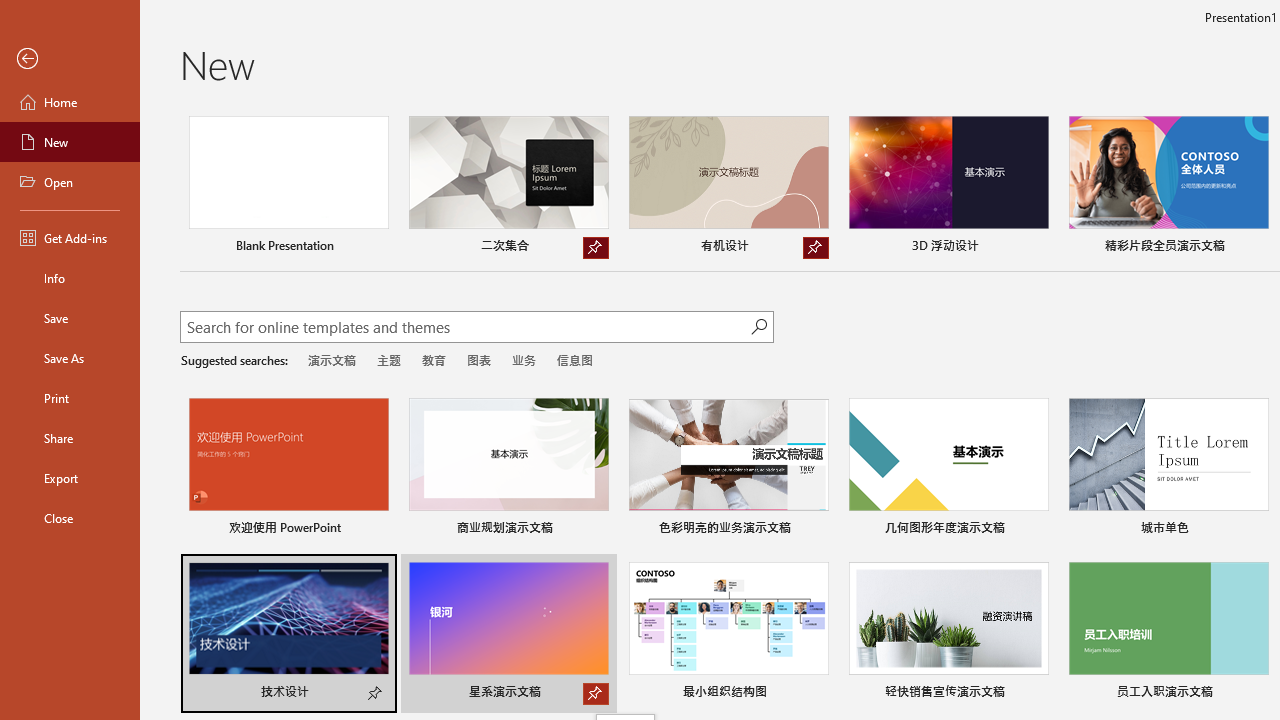  What do you see at coordinates (70, 59) in the screenshot?
I see `Back` at bounding box center [70, 59].